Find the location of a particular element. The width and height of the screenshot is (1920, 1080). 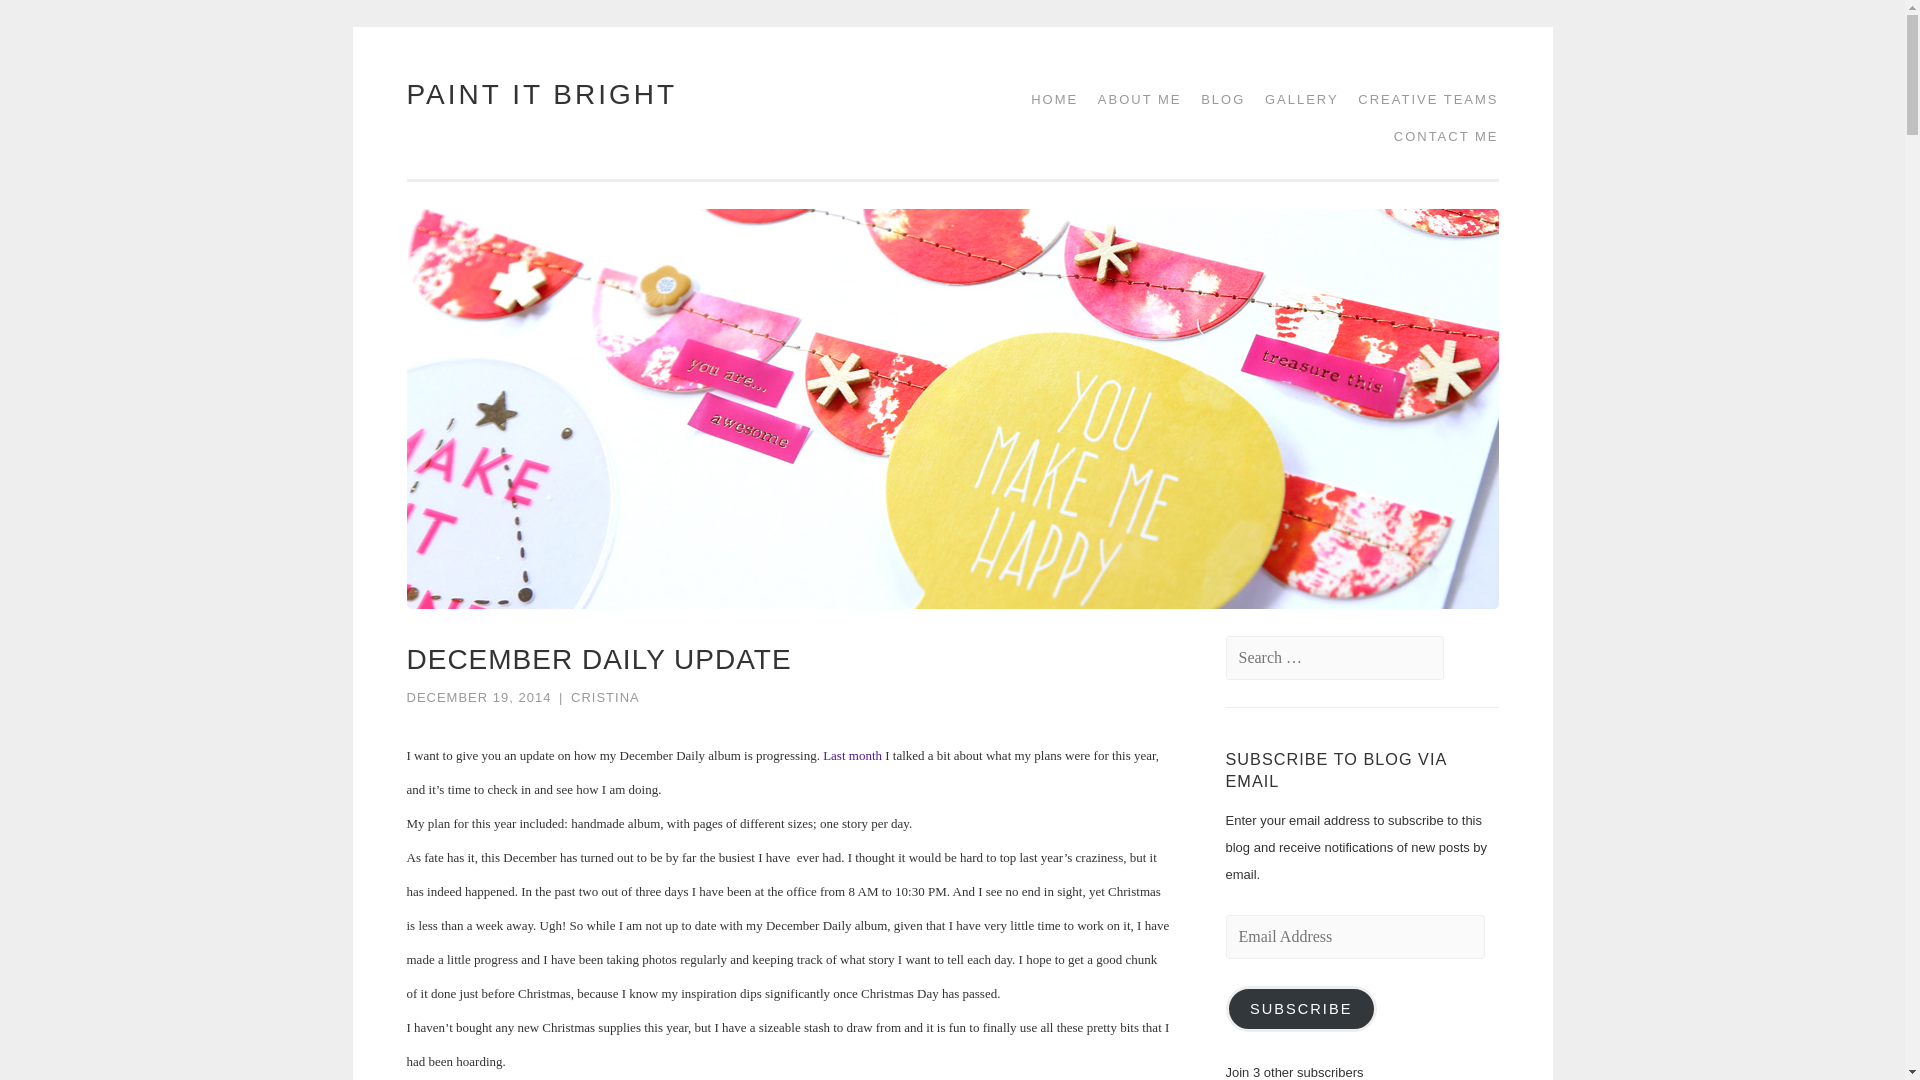

Search is located at coordinates (56, 22).